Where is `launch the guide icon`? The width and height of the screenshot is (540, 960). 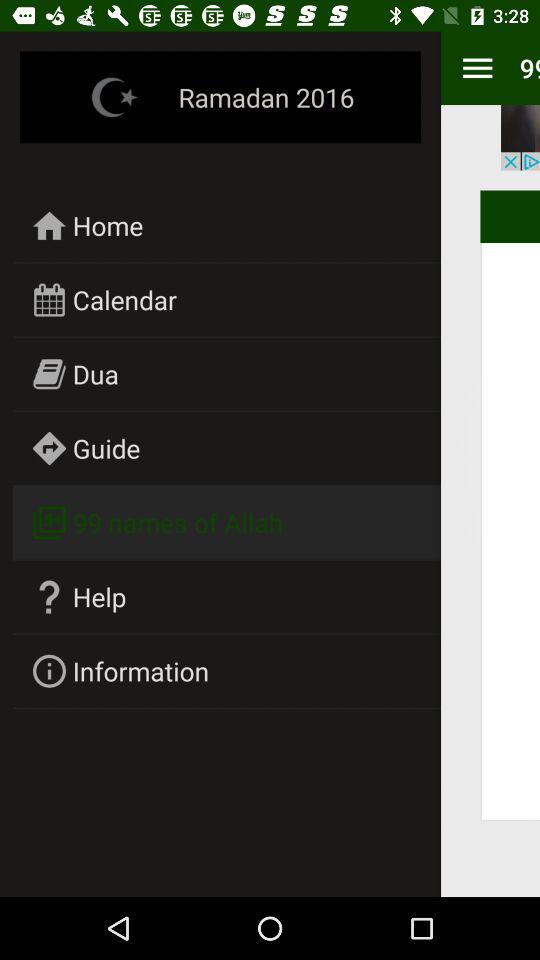
launch the guide icon is located at coordinates (106, 448).